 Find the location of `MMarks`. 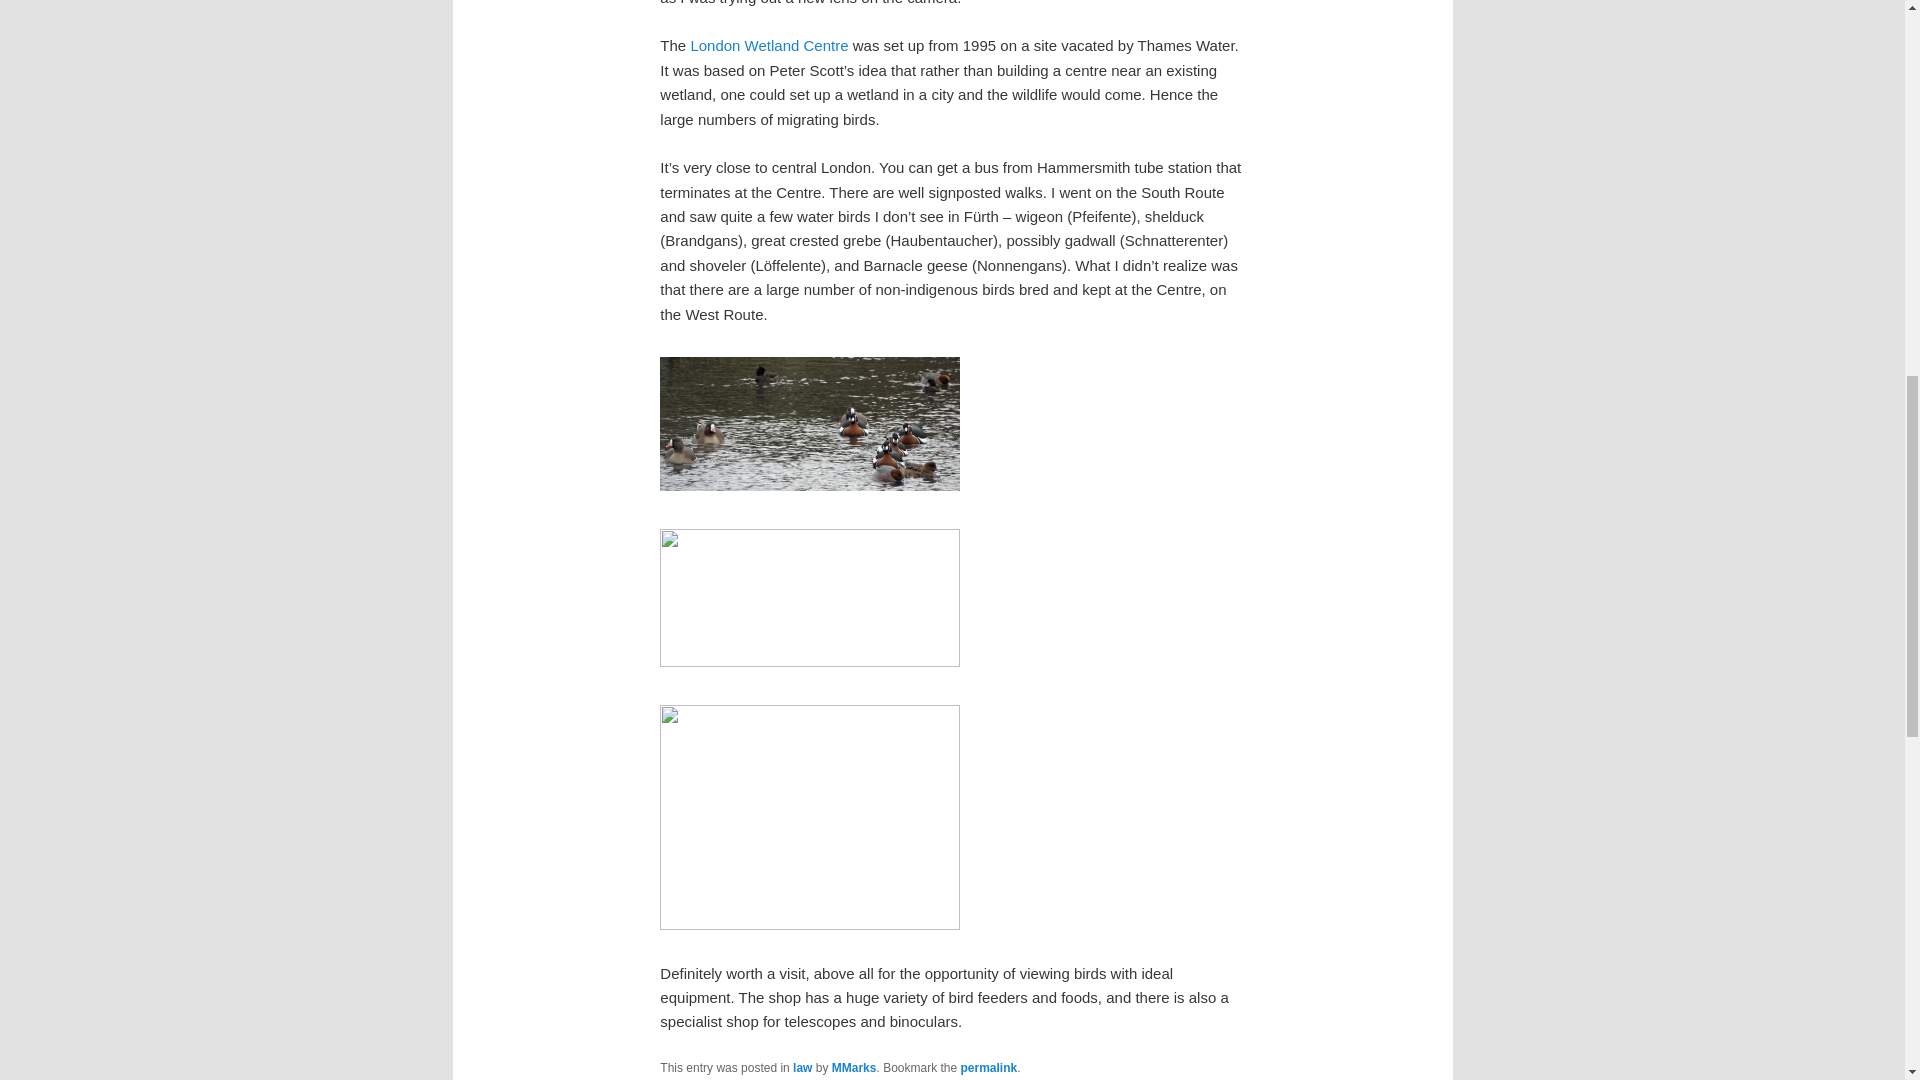

MMarks is located at coordinates (854, 1067).